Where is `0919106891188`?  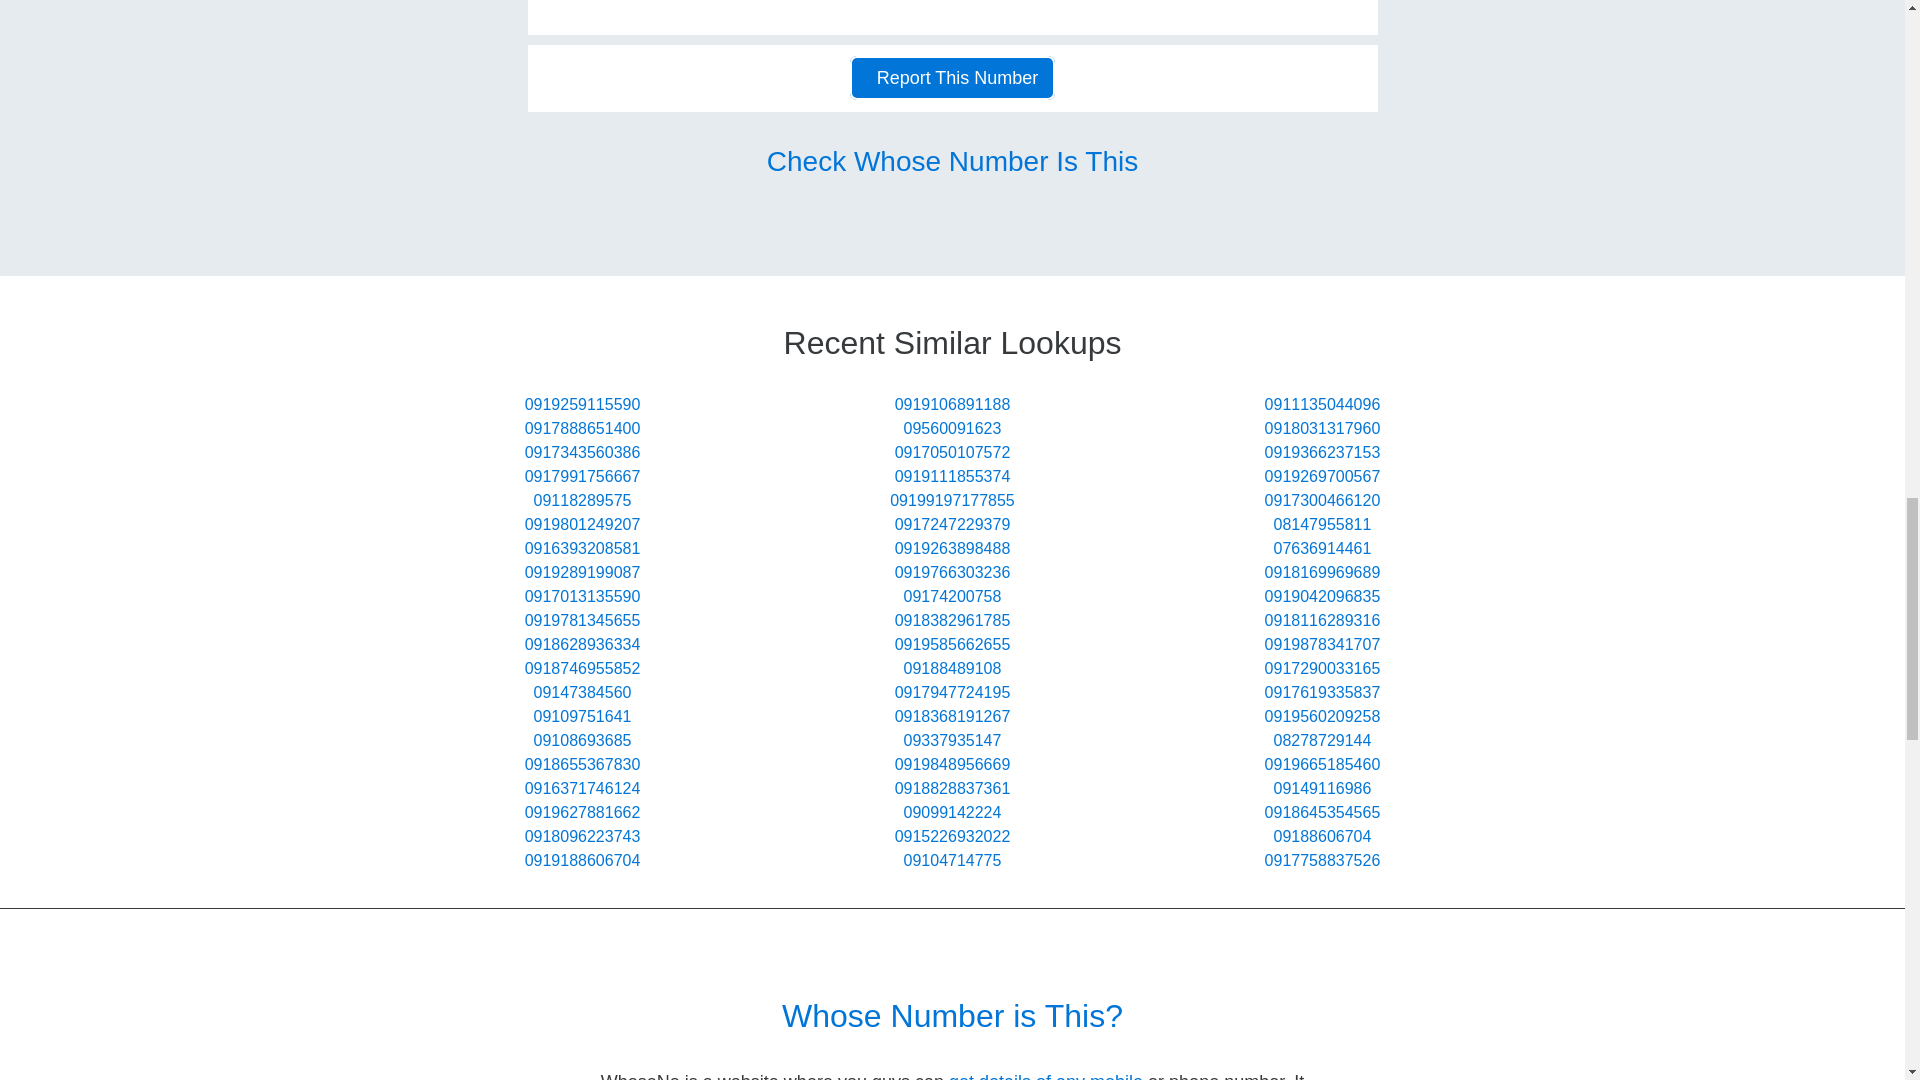 0919106891188 is located at coordinates (952, 404).